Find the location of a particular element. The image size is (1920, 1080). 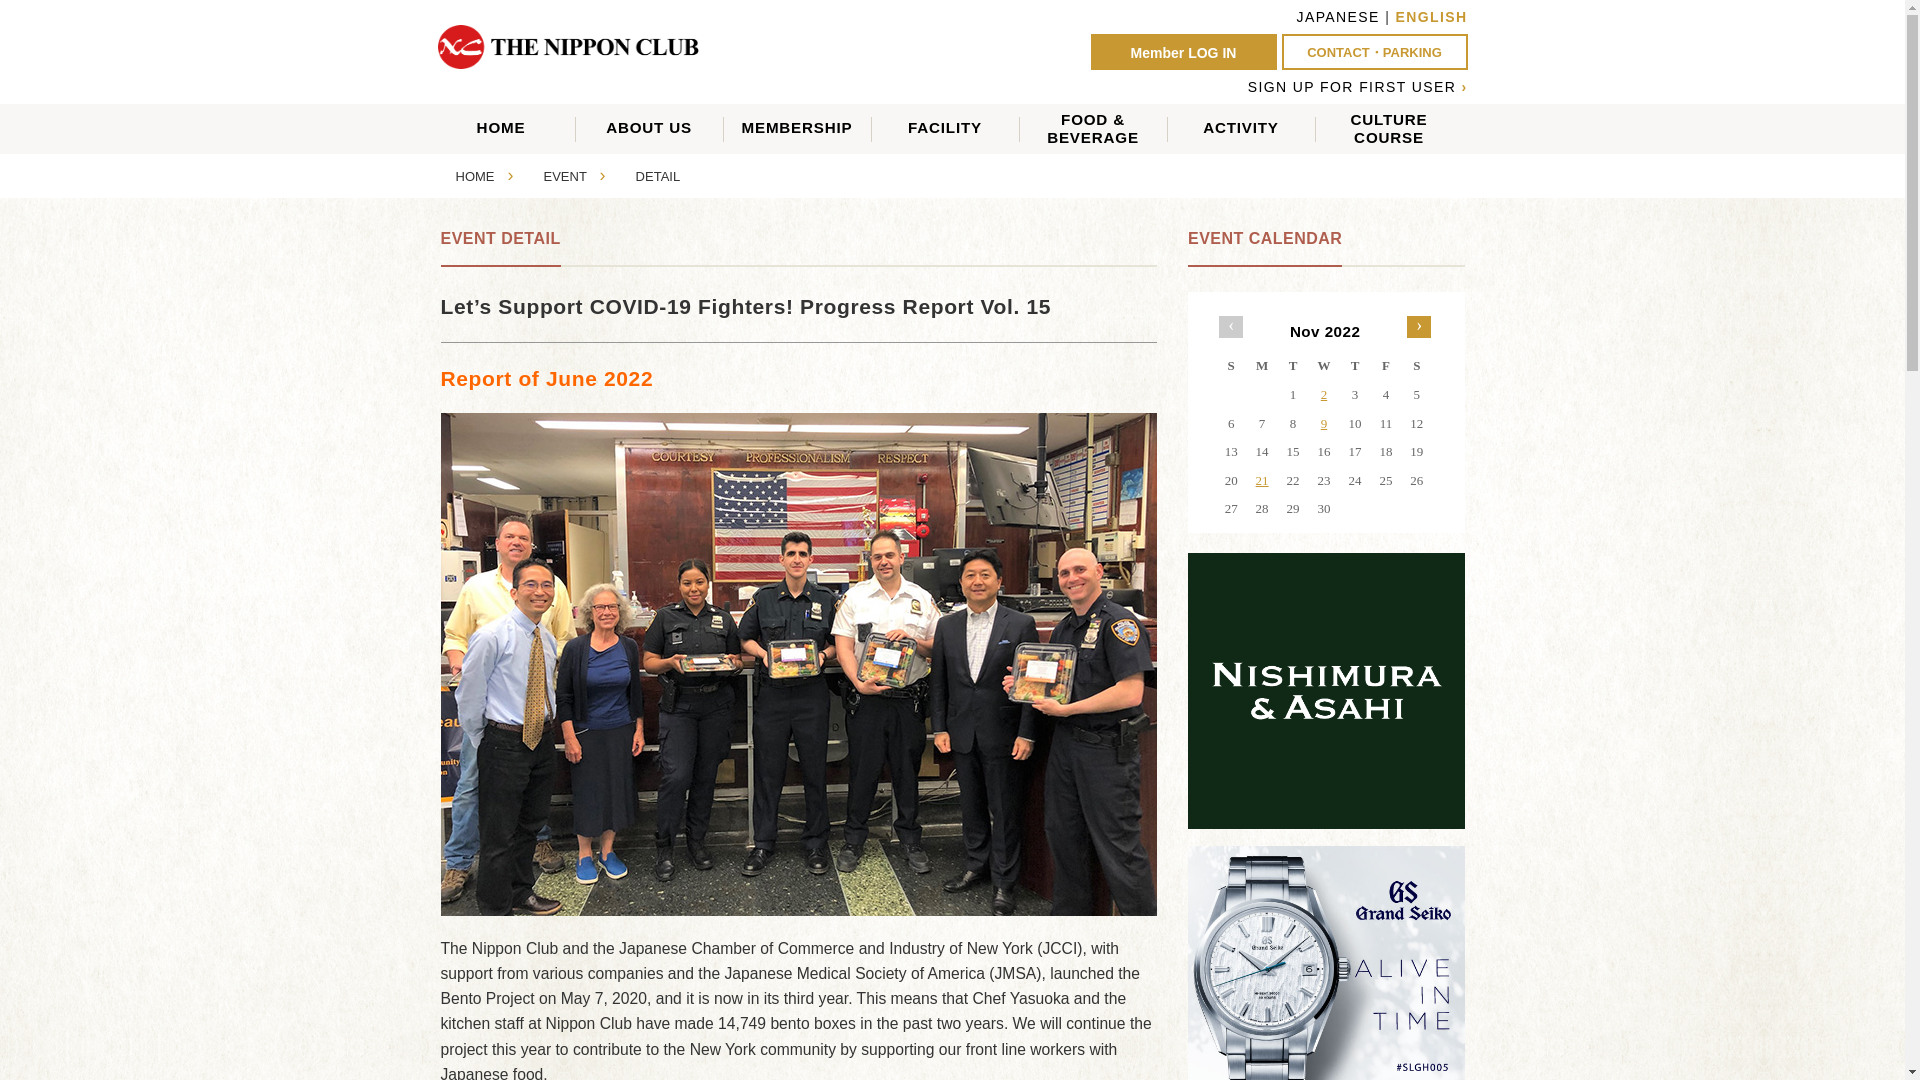

JAPANESE is located at coordinates (1338, 16).